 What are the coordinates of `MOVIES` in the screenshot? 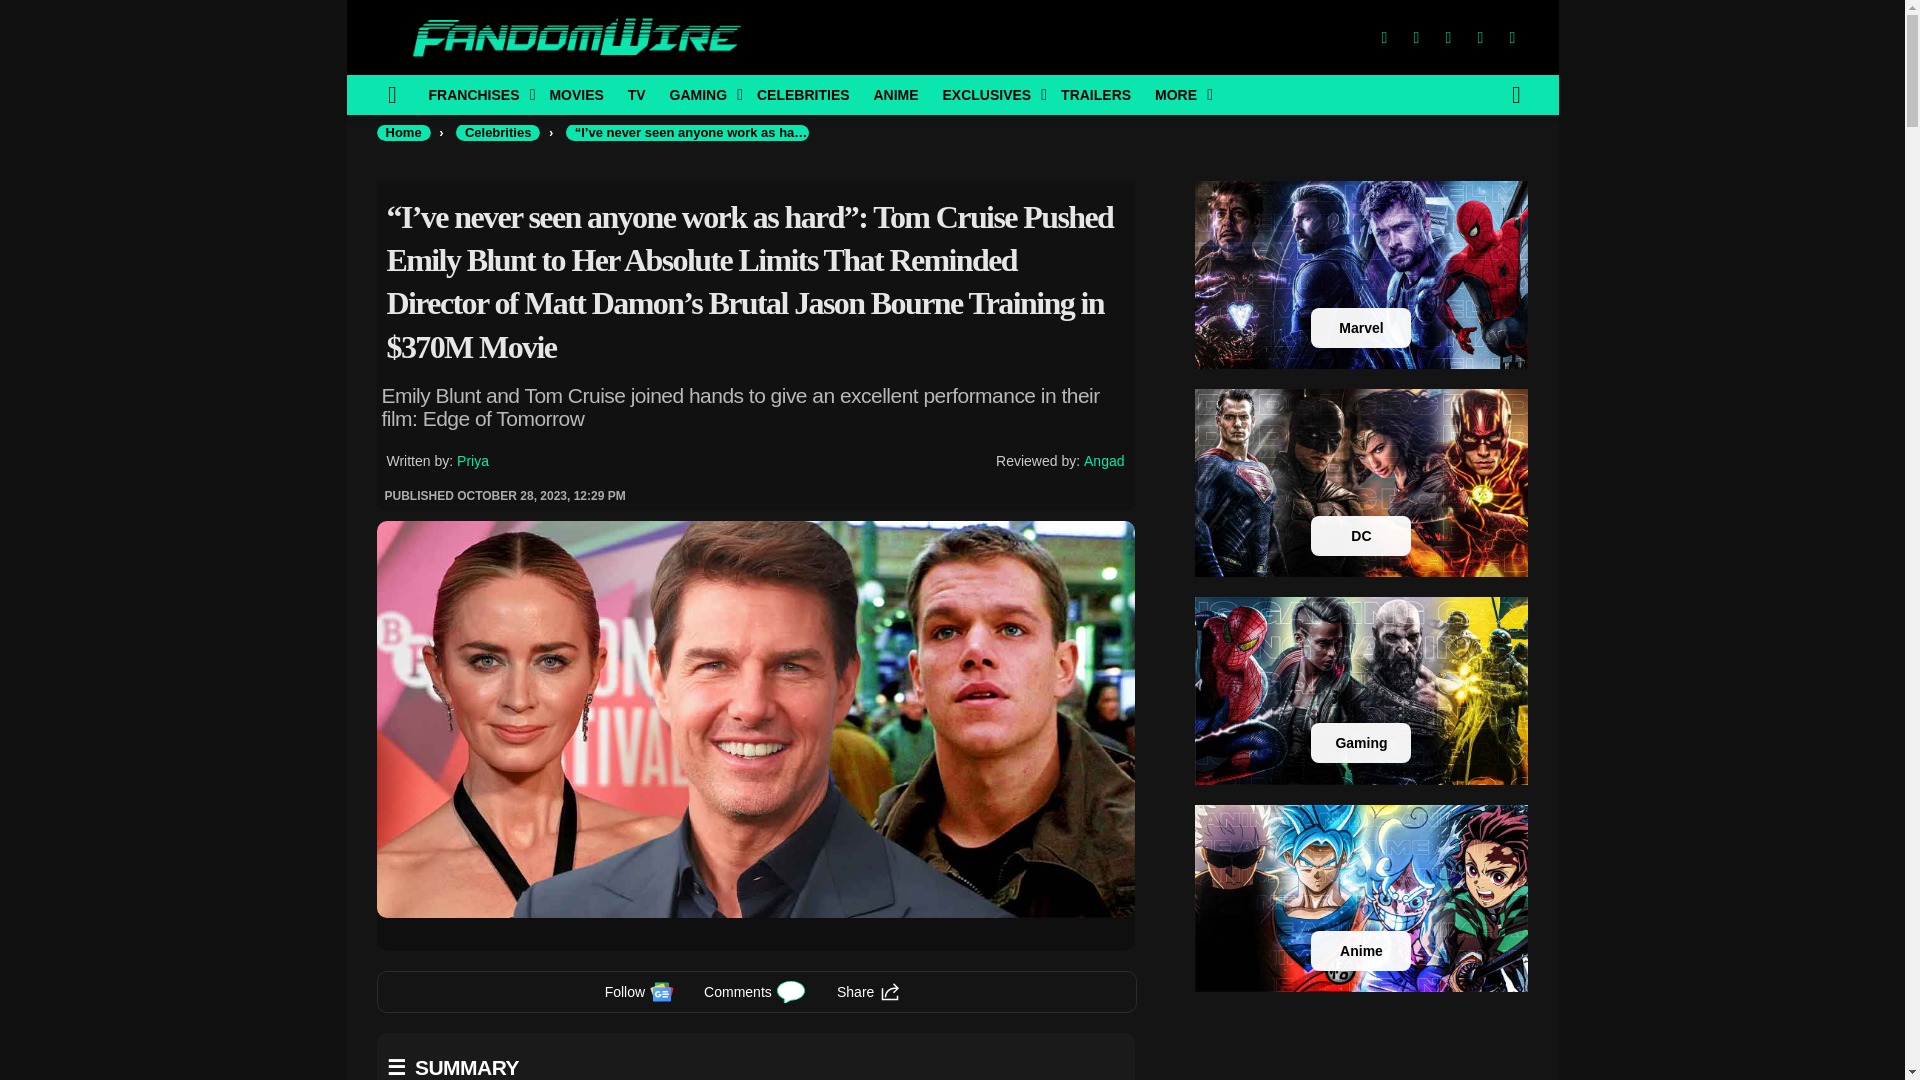 It's located at (576, 94).